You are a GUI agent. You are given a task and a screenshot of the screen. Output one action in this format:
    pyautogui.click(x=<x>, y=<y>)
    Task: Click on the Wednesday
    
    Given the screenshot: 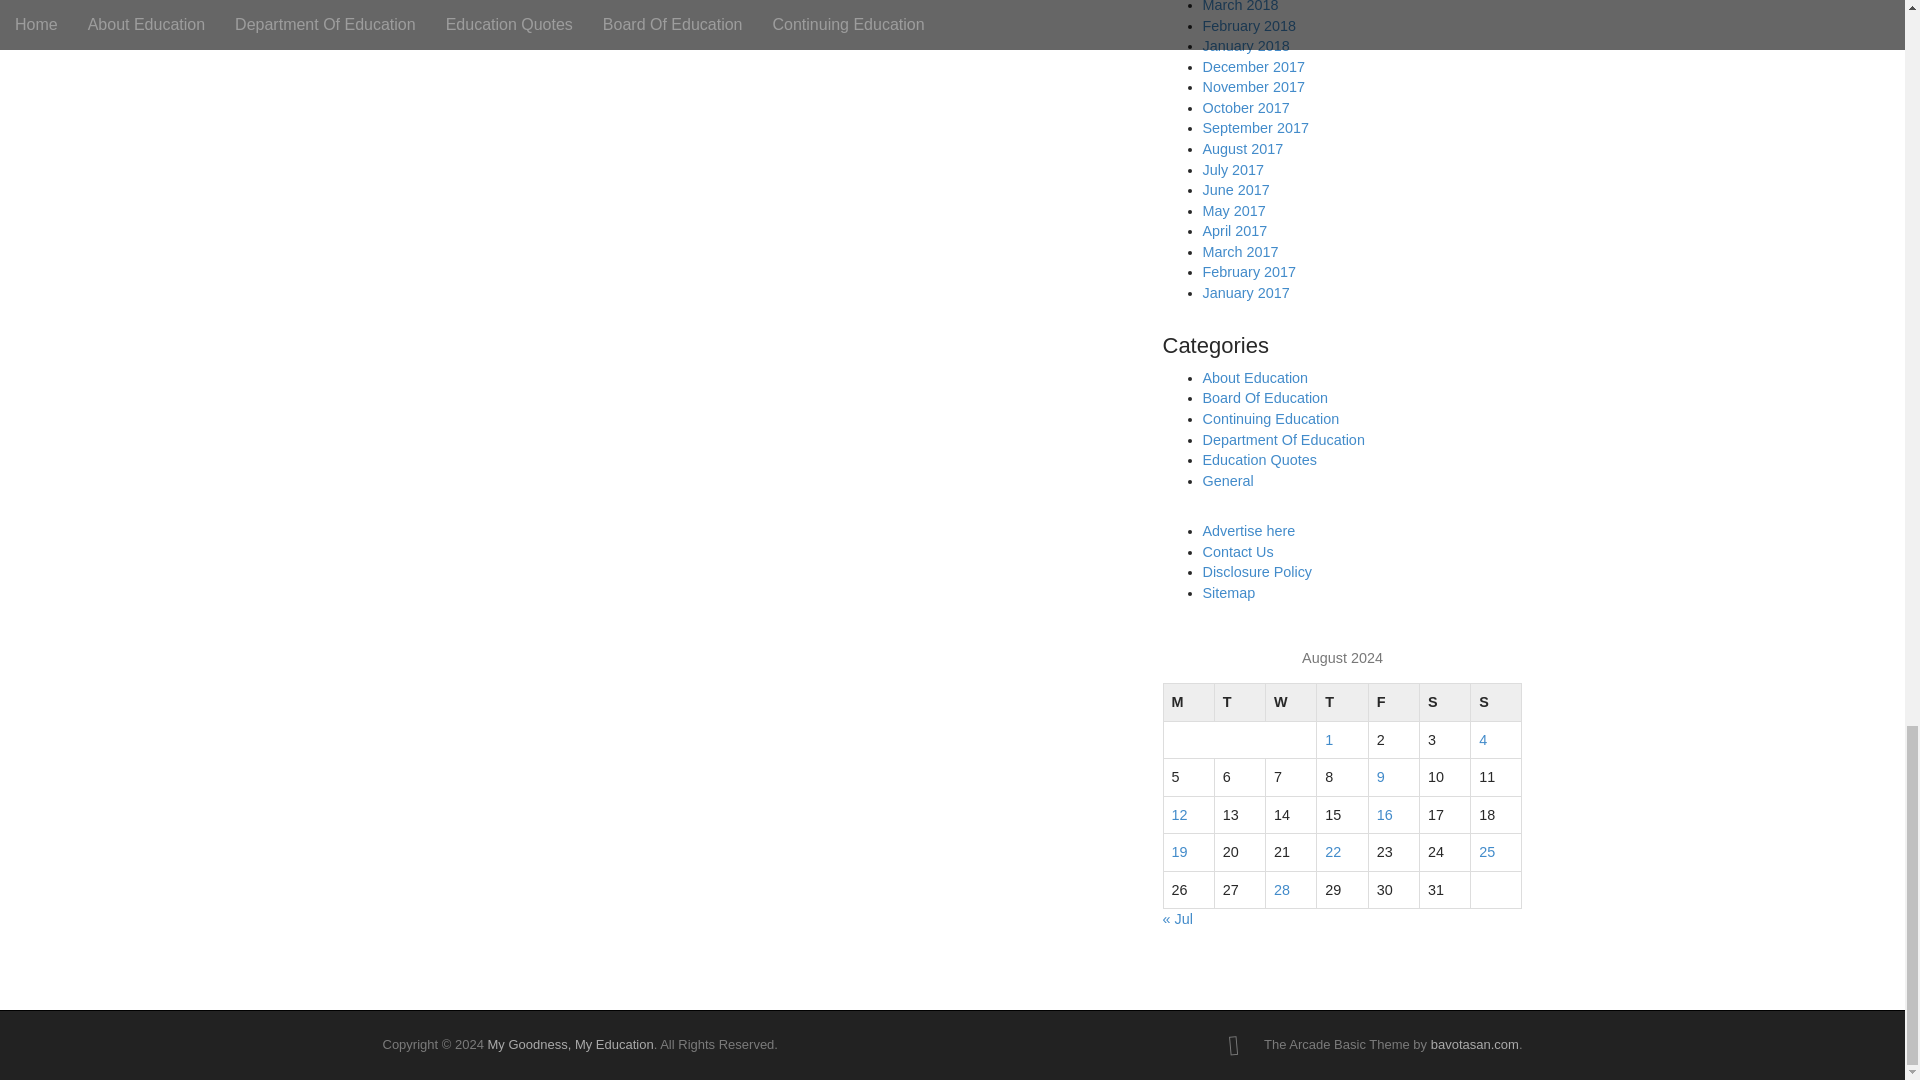 What is the action you would take?
    pyautogui.click(x=1291, y=702)
    